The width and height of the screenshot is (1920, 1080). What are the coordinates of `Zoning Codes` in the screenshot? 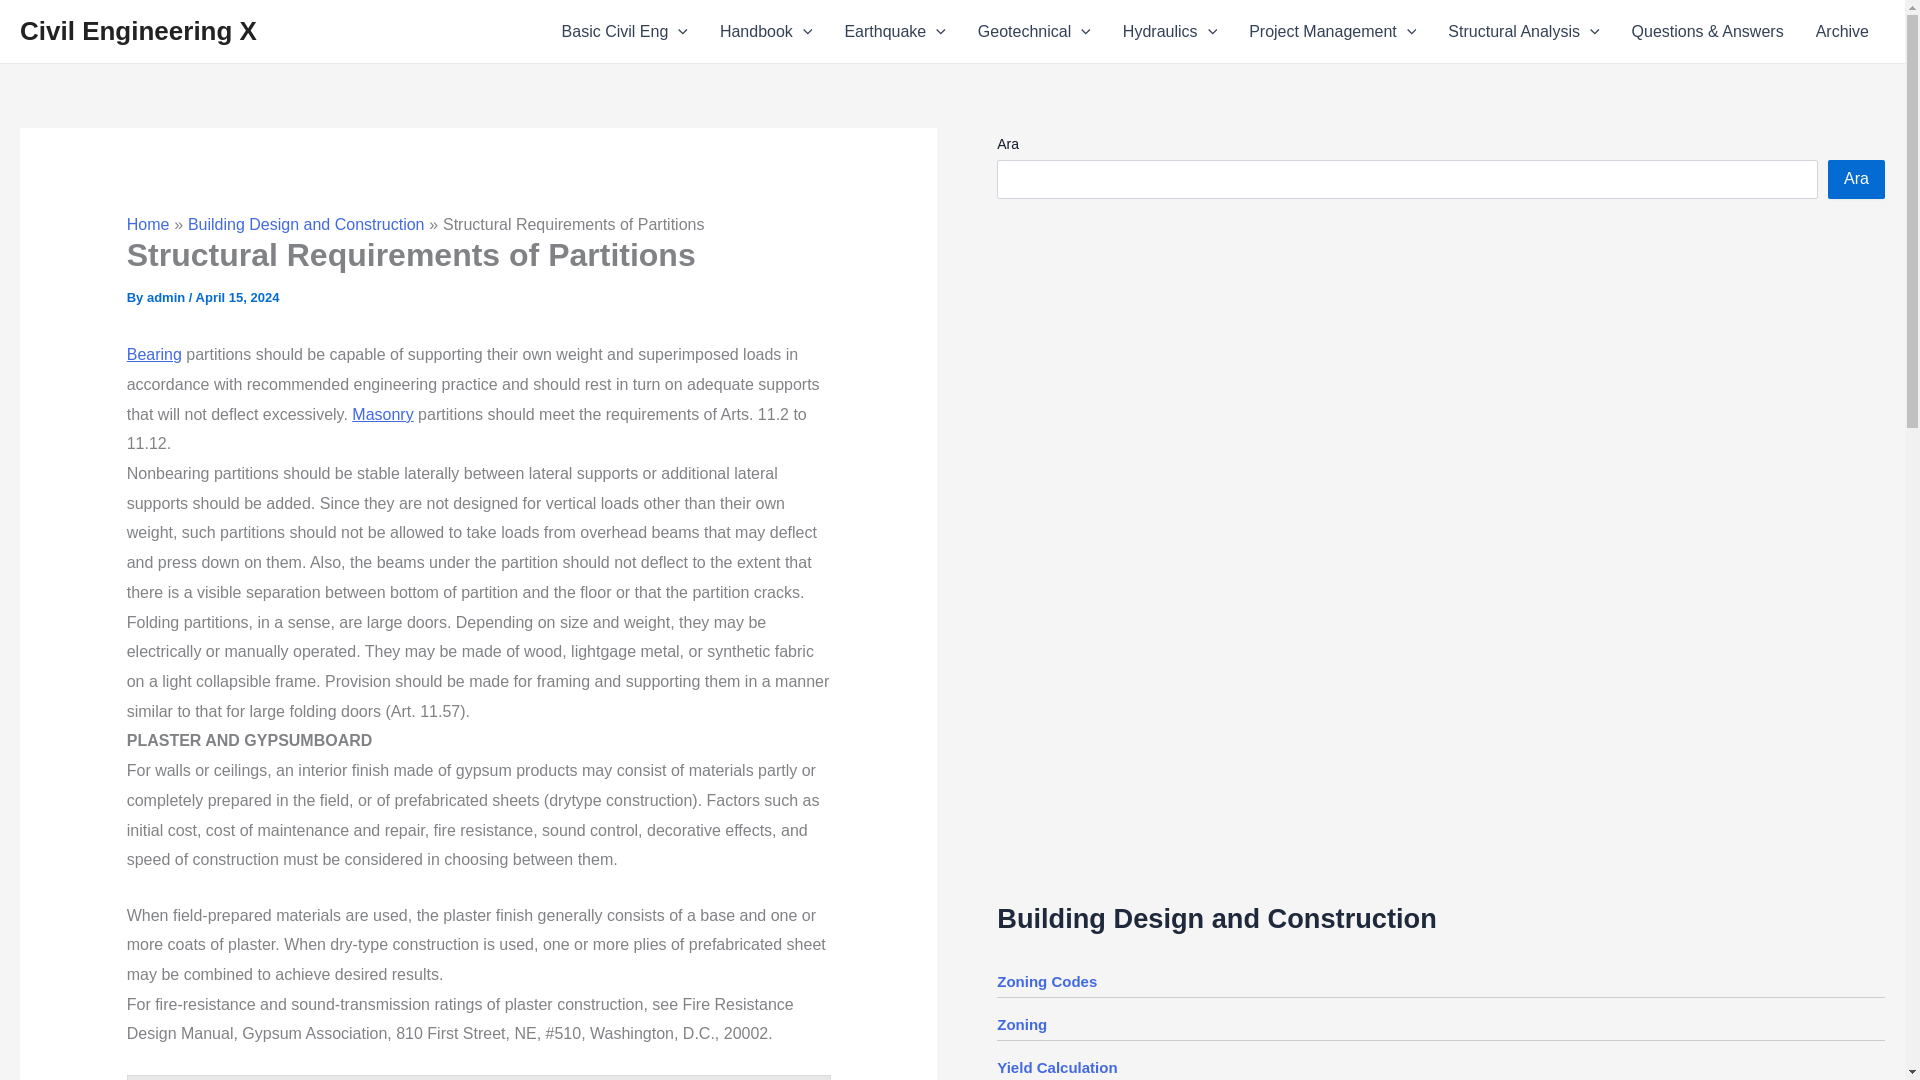 It's located at (1046, 982).